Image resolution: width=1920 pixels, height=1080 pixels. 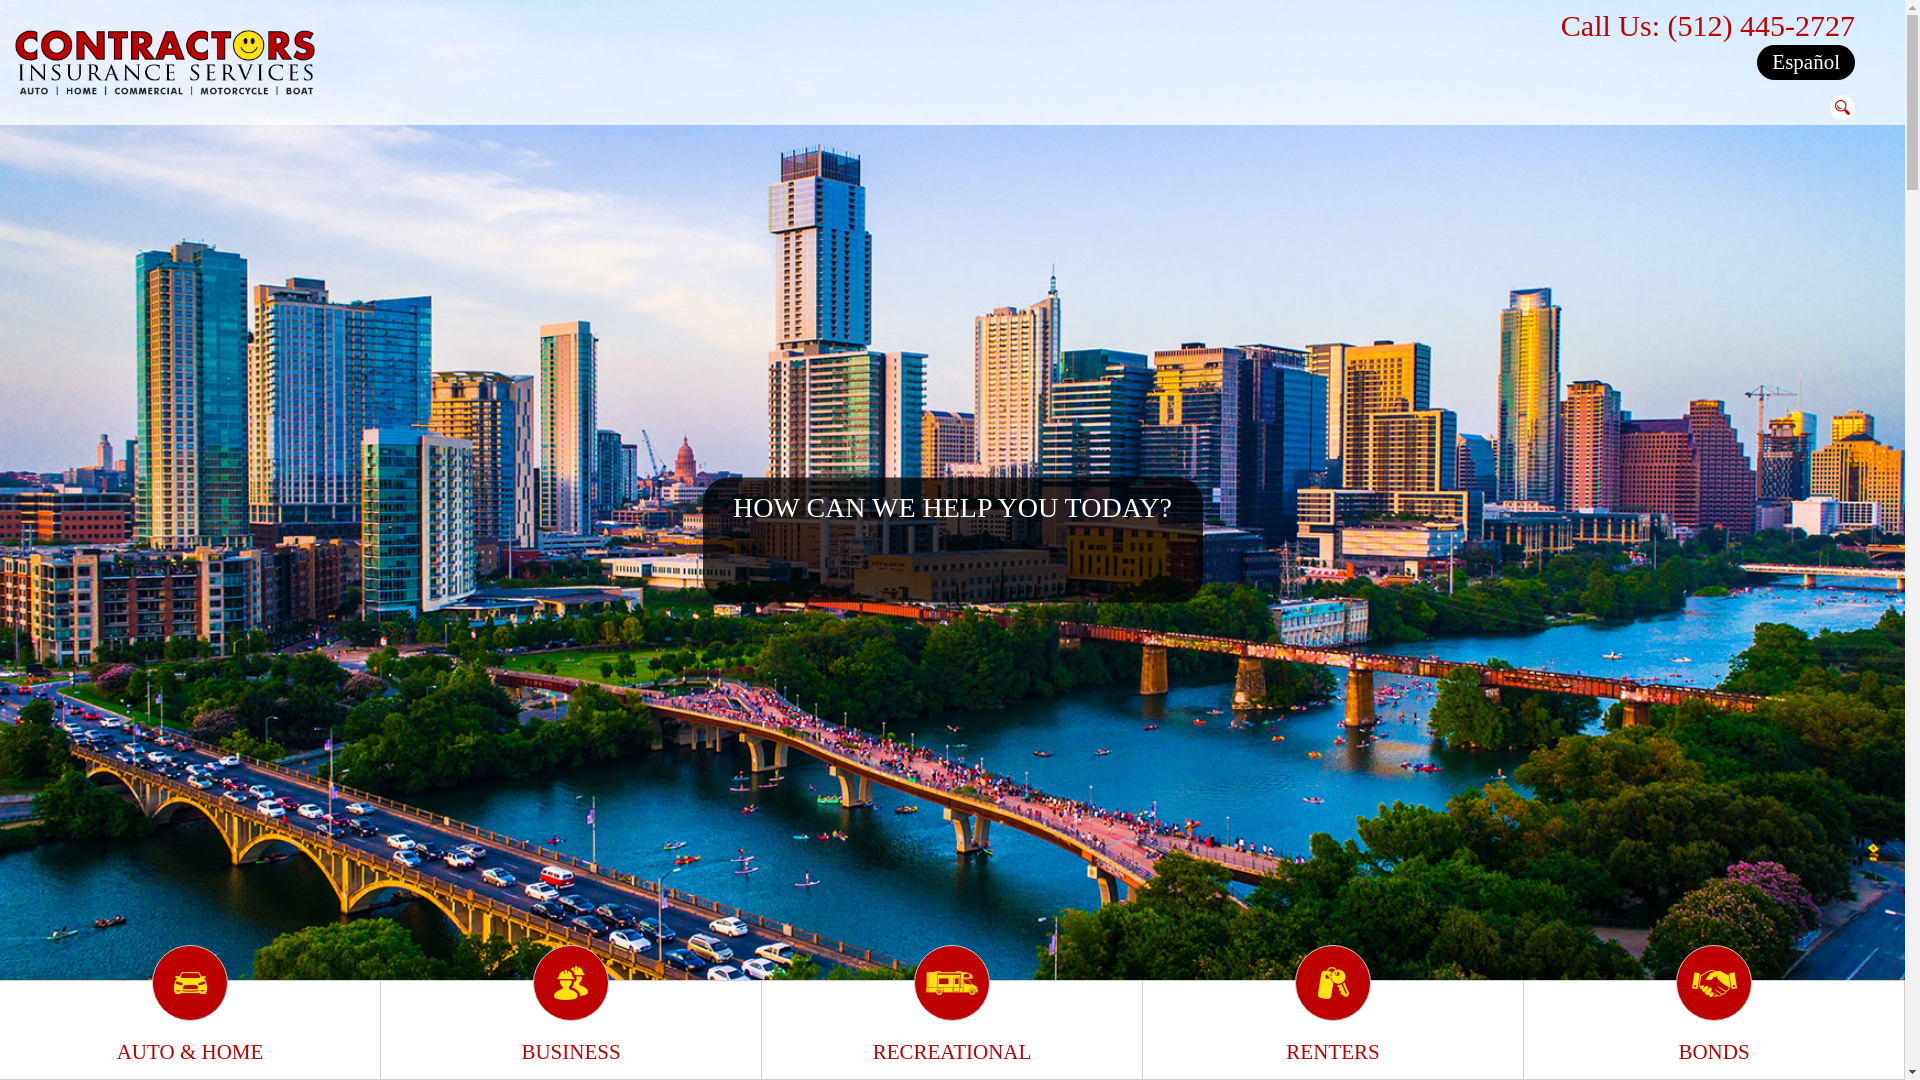 What do you see at coordinates (1669, 1058) in the screenshot?
I see `ABOUT US` at bounding box center [1669, 1058].